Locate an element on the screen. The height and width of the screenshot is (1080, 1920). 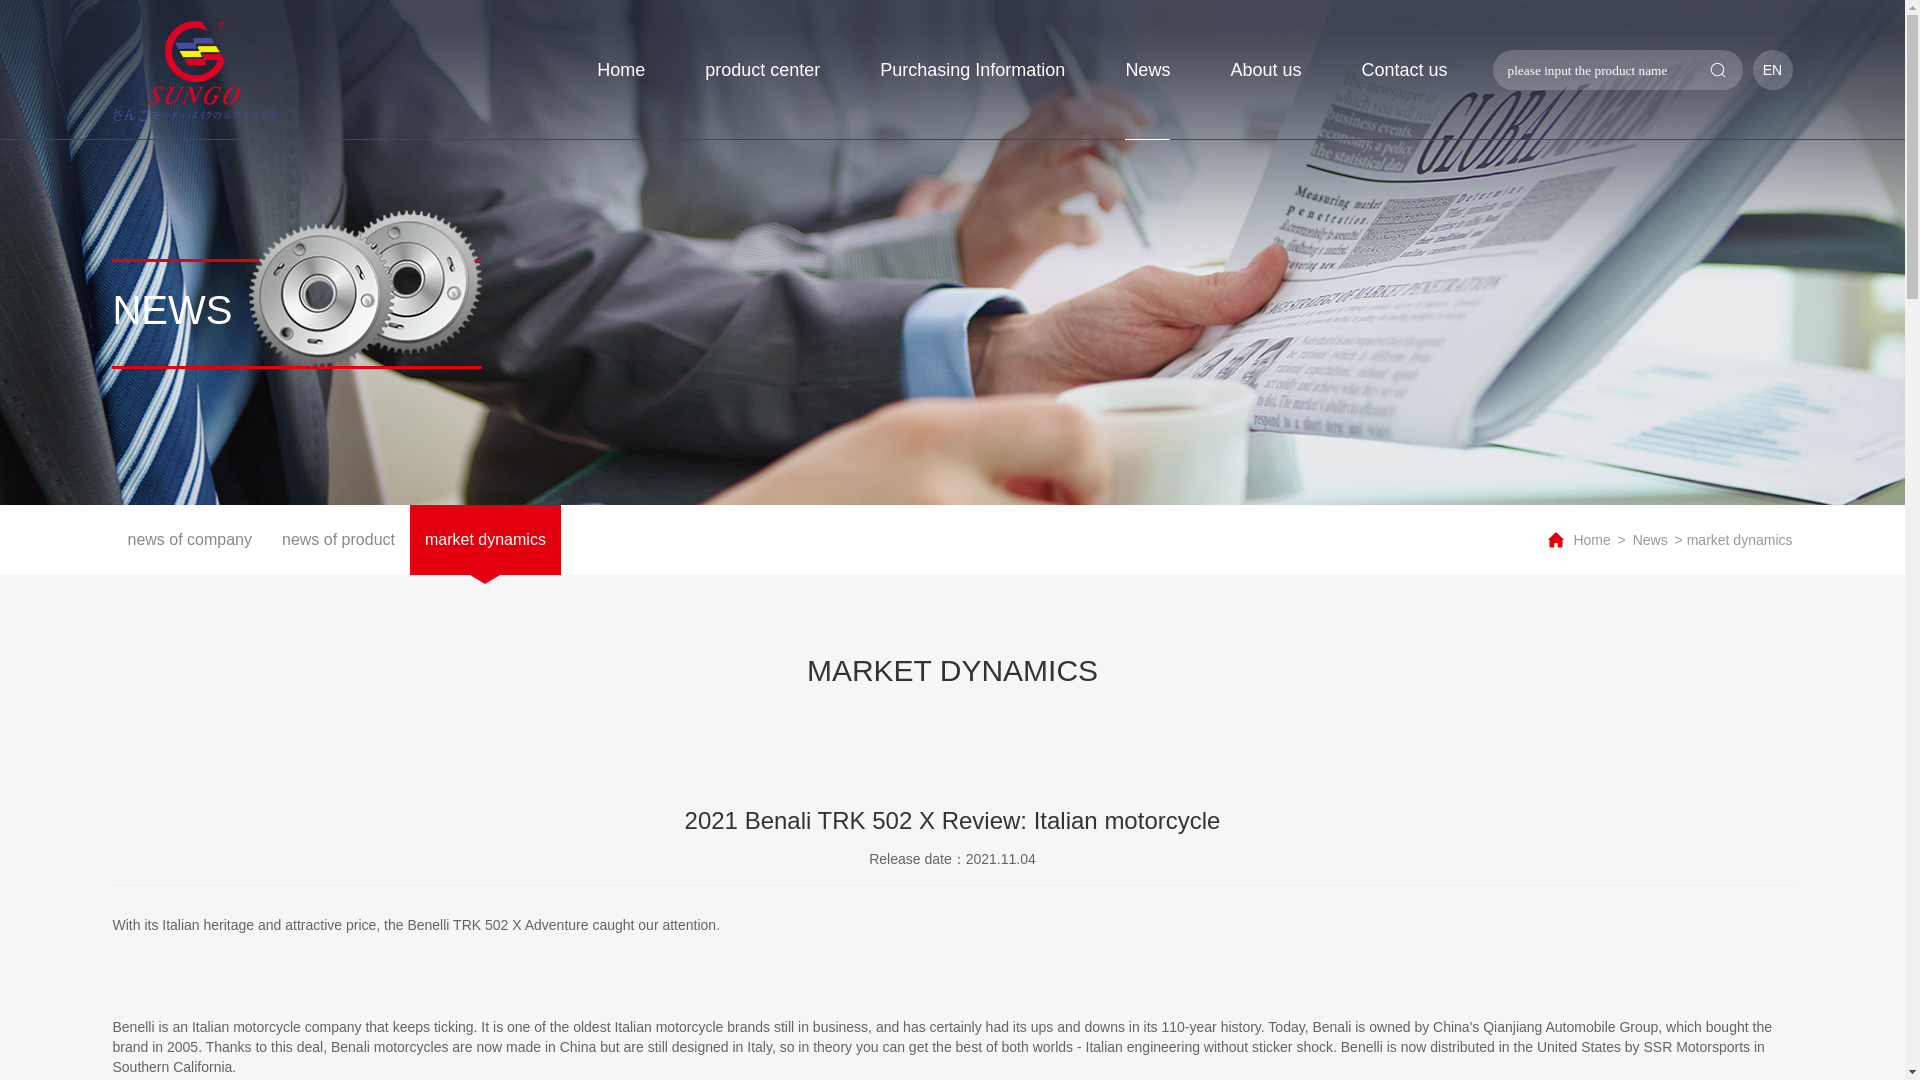
news of company is located at coordinates (188, 540).